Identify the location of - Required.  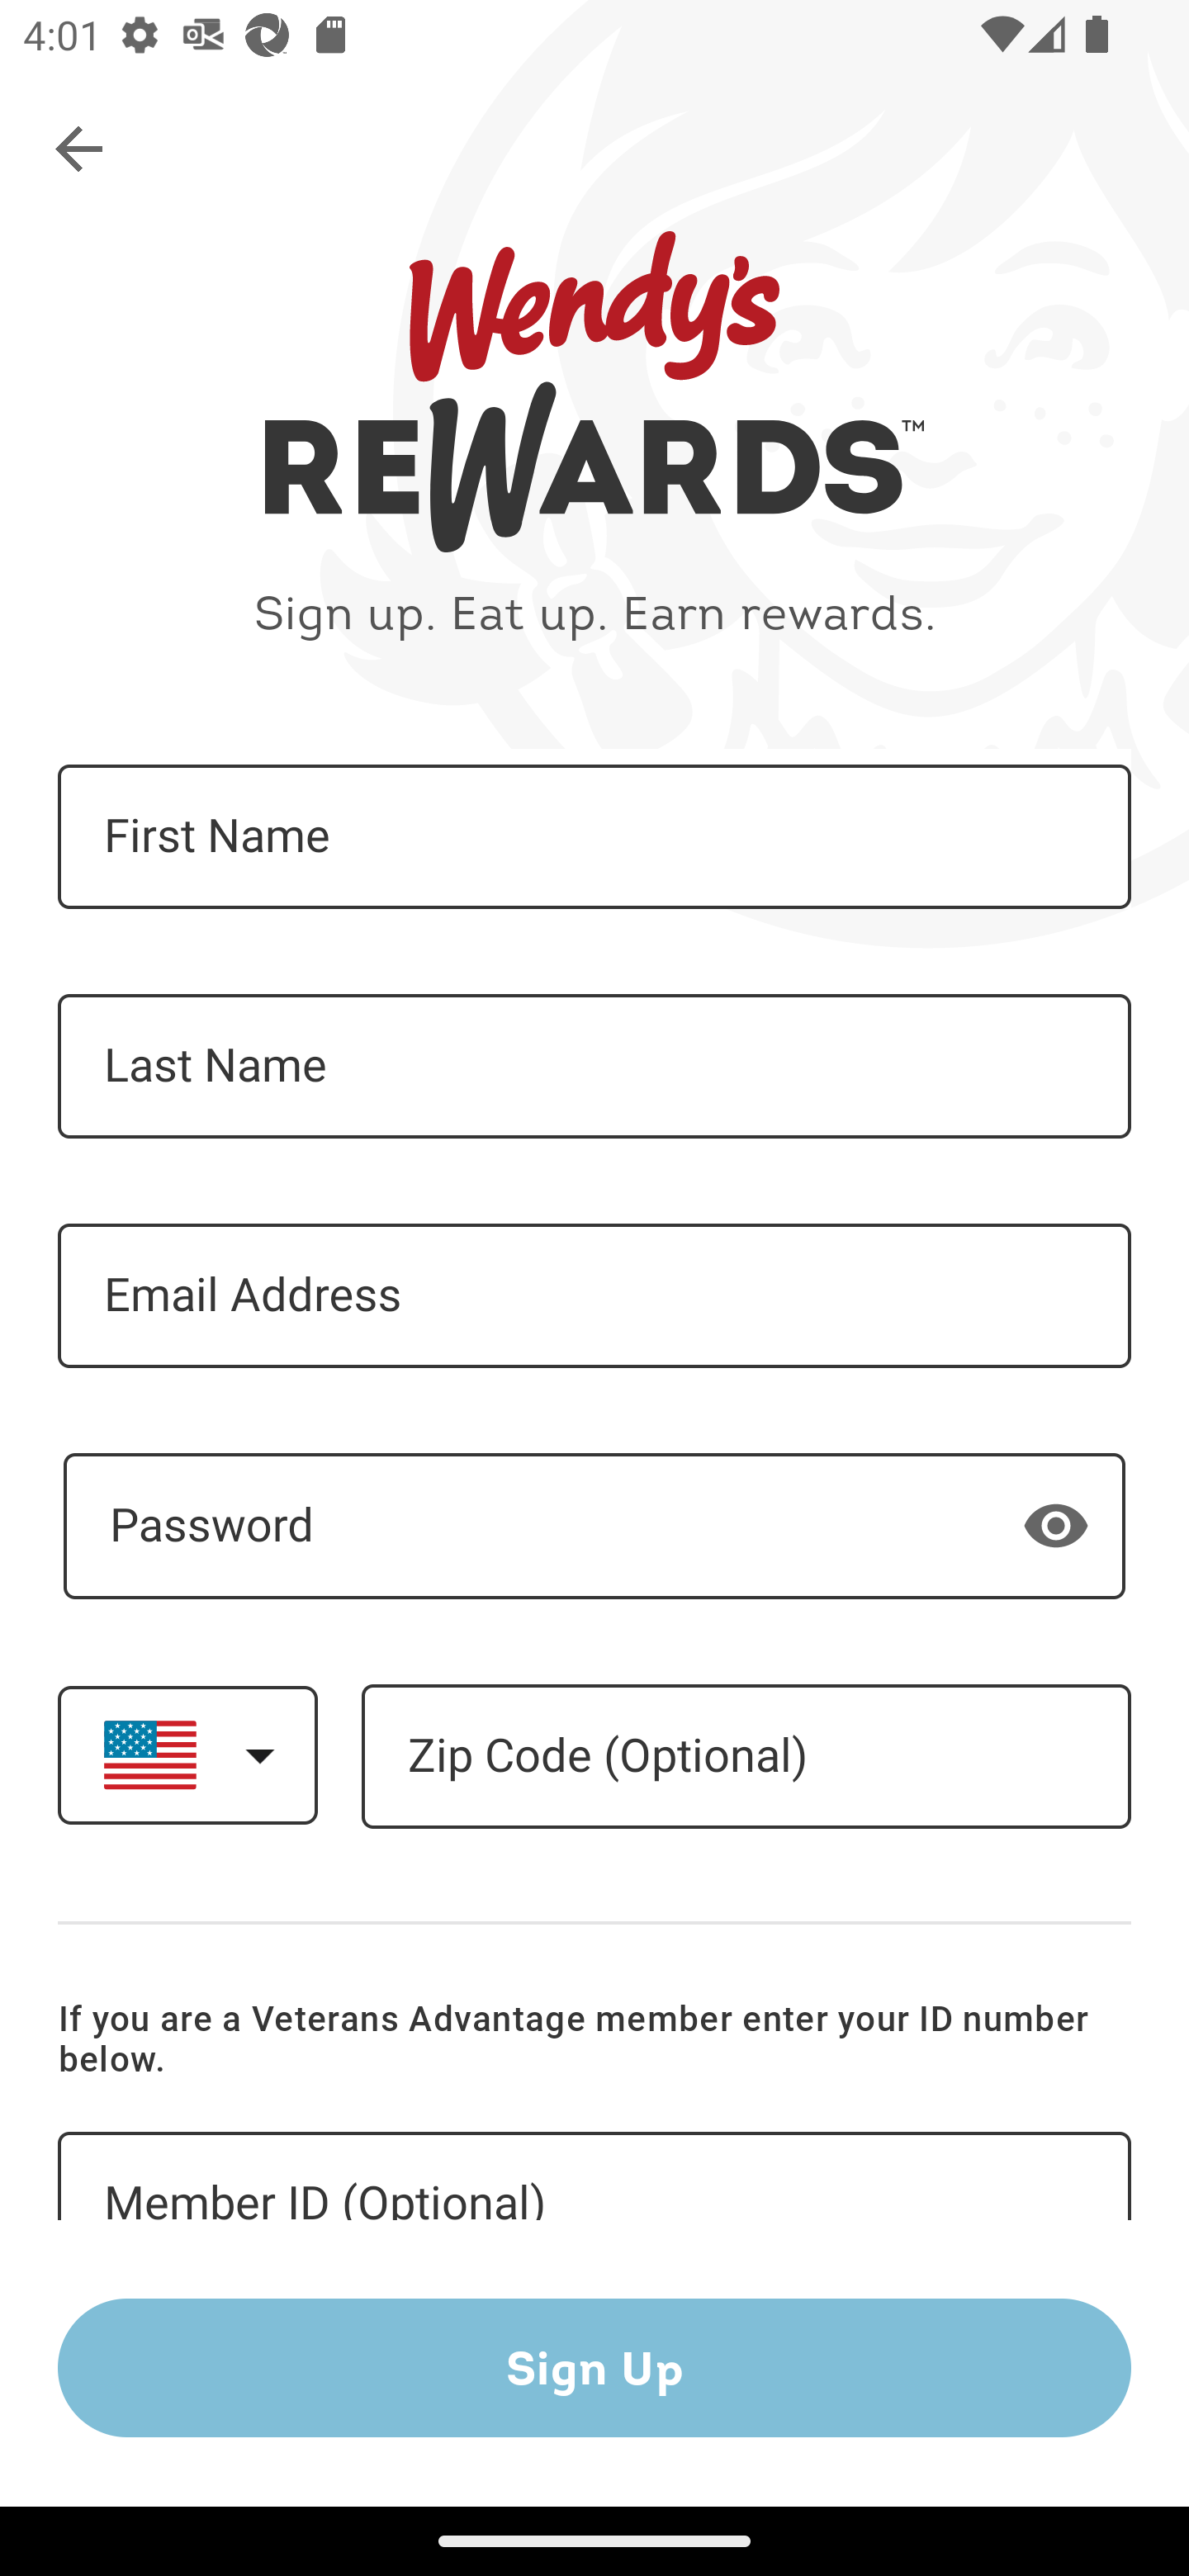
(594, 1526).